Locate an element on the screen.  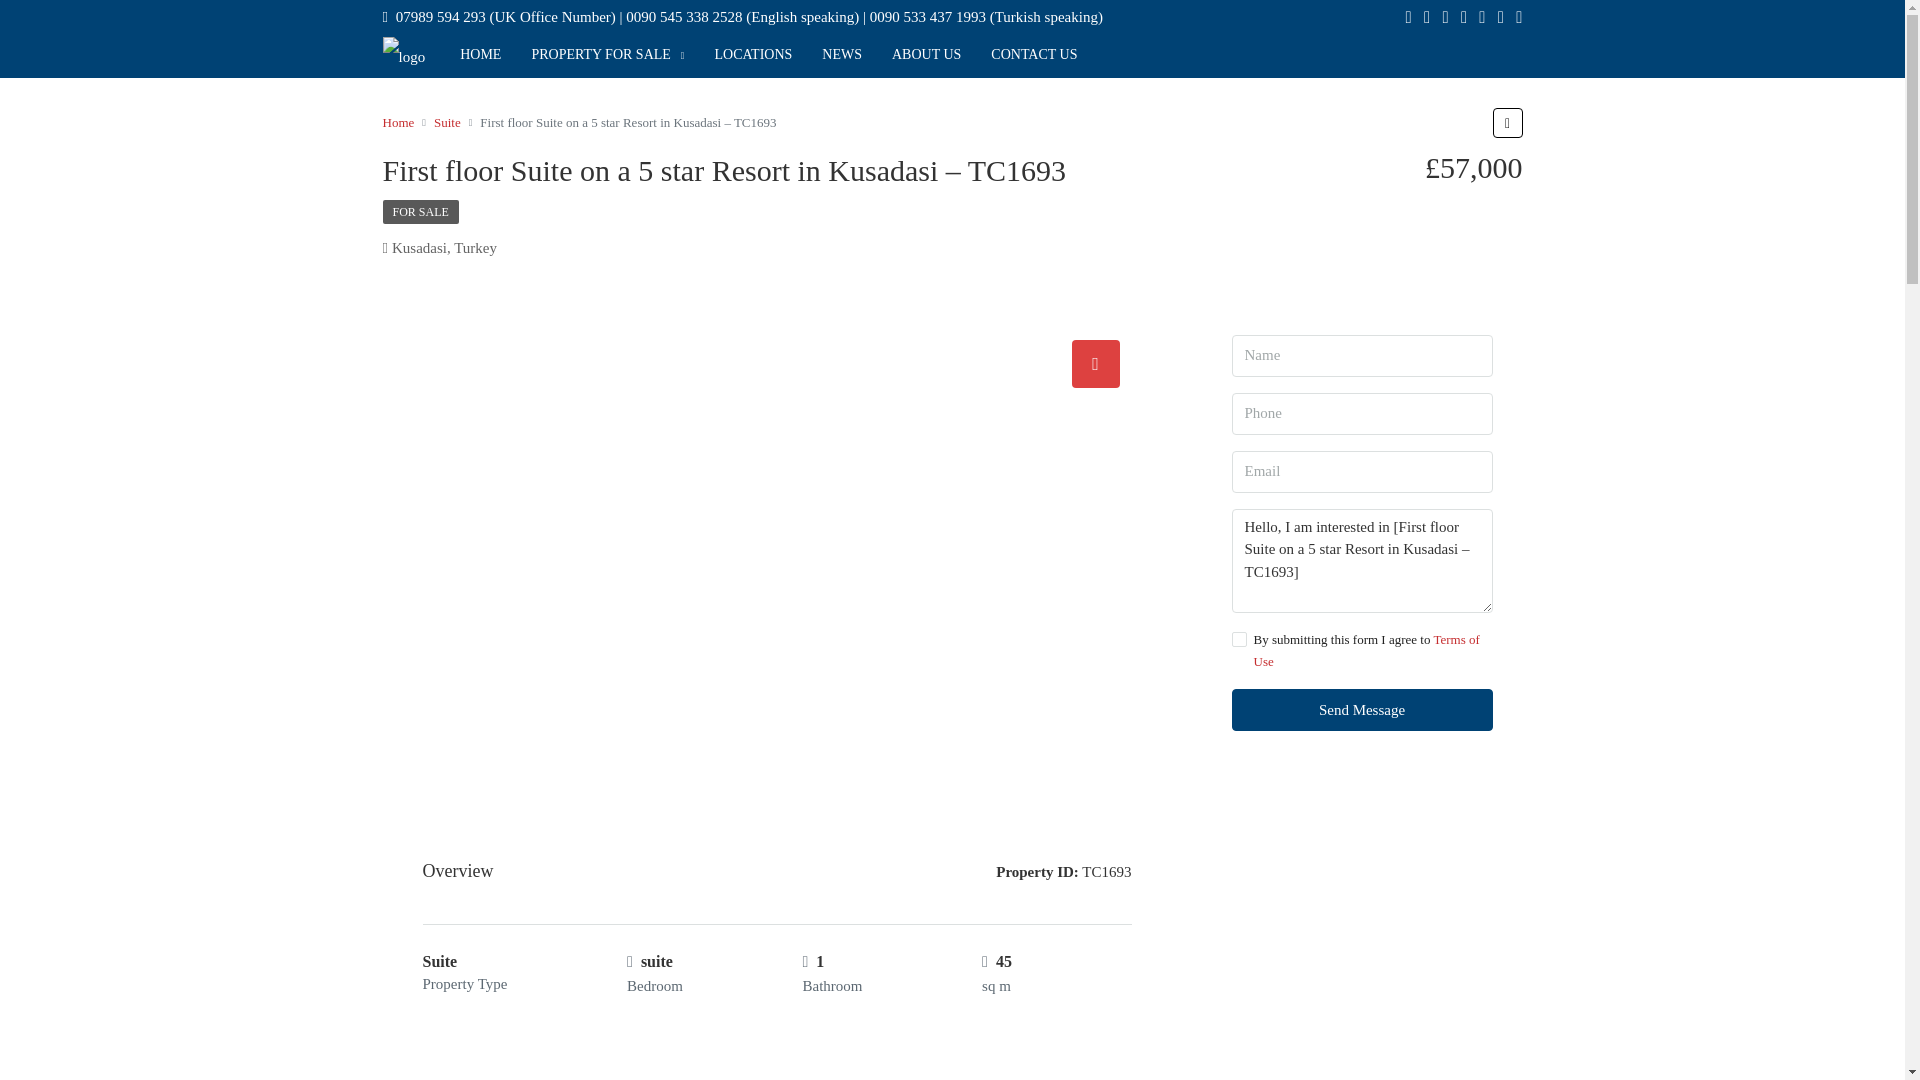
FOR SALE is located at coordinates (420, 211).